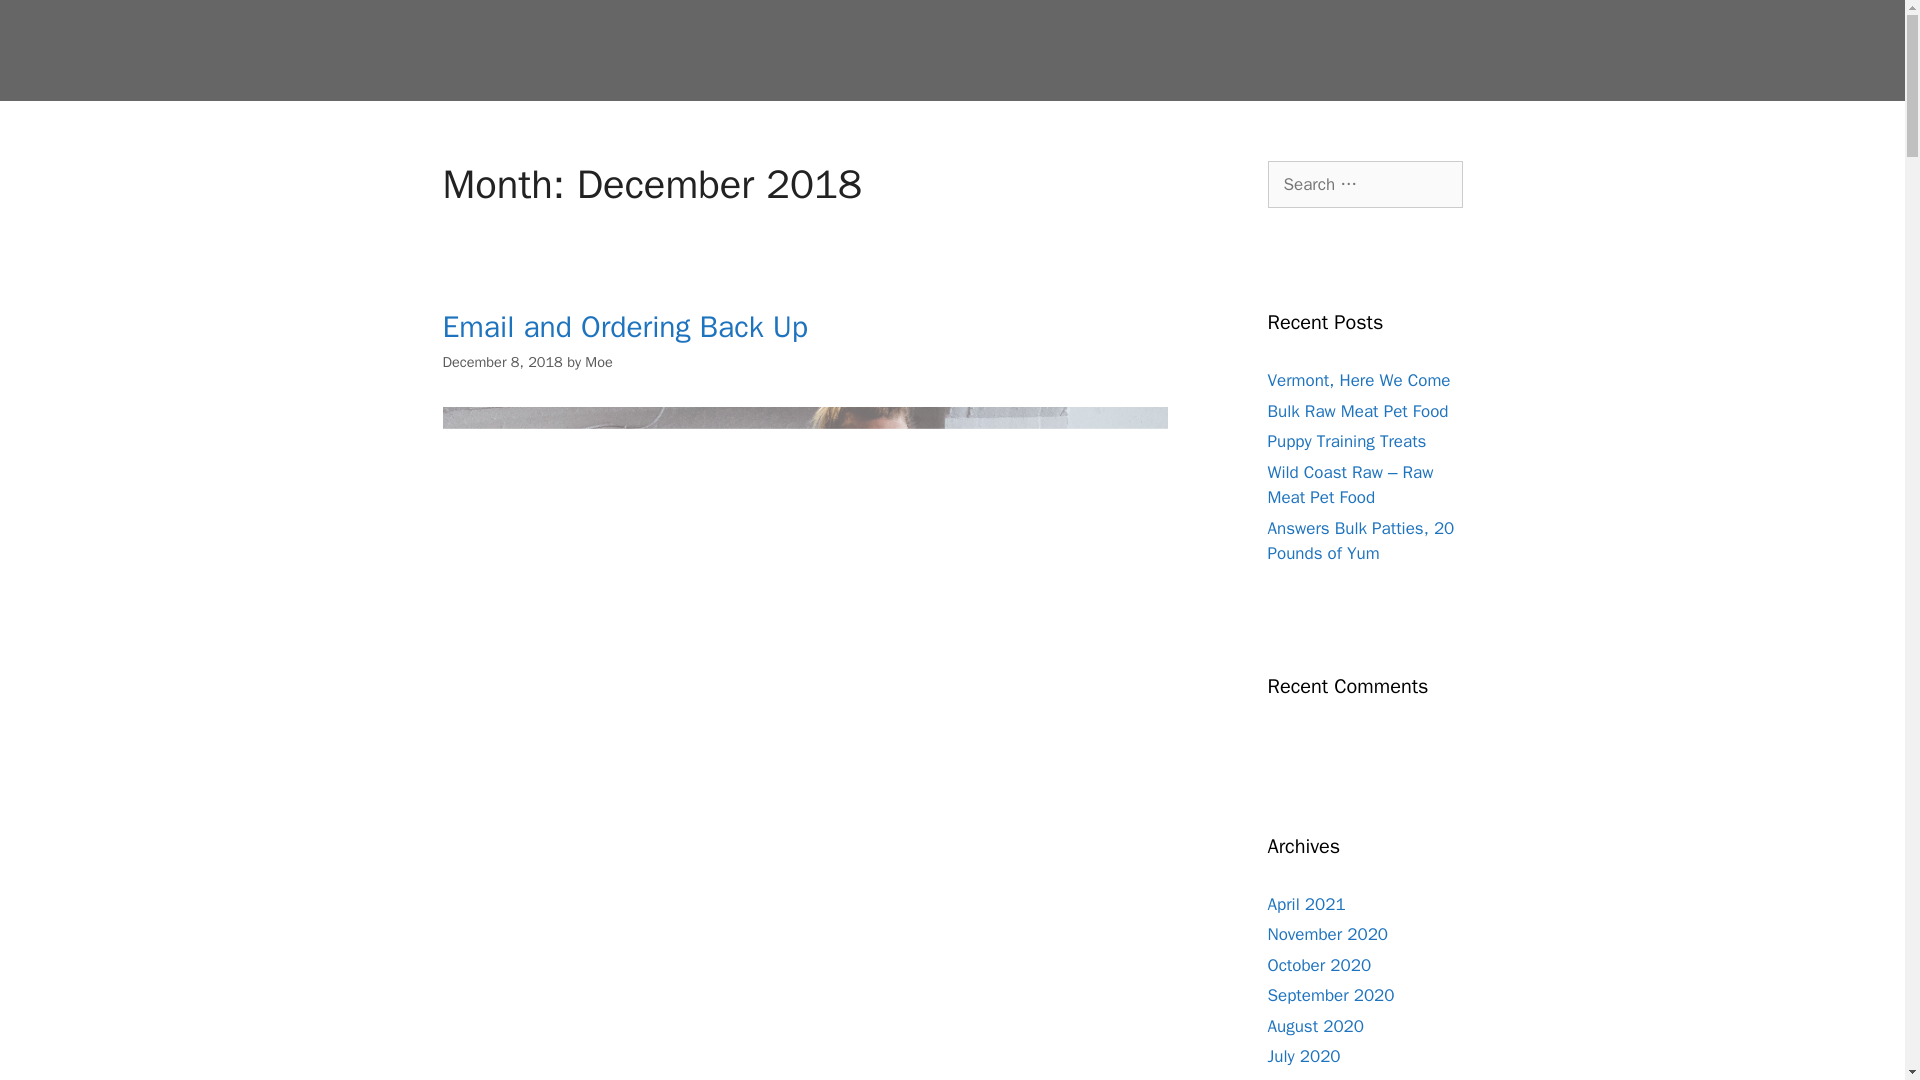 Image resolution: width=1920 pixels, height=1080 pixels. Describe the element at coordinates (598, 362) in the screenshot. I see `View all posts by Moe` at that location.